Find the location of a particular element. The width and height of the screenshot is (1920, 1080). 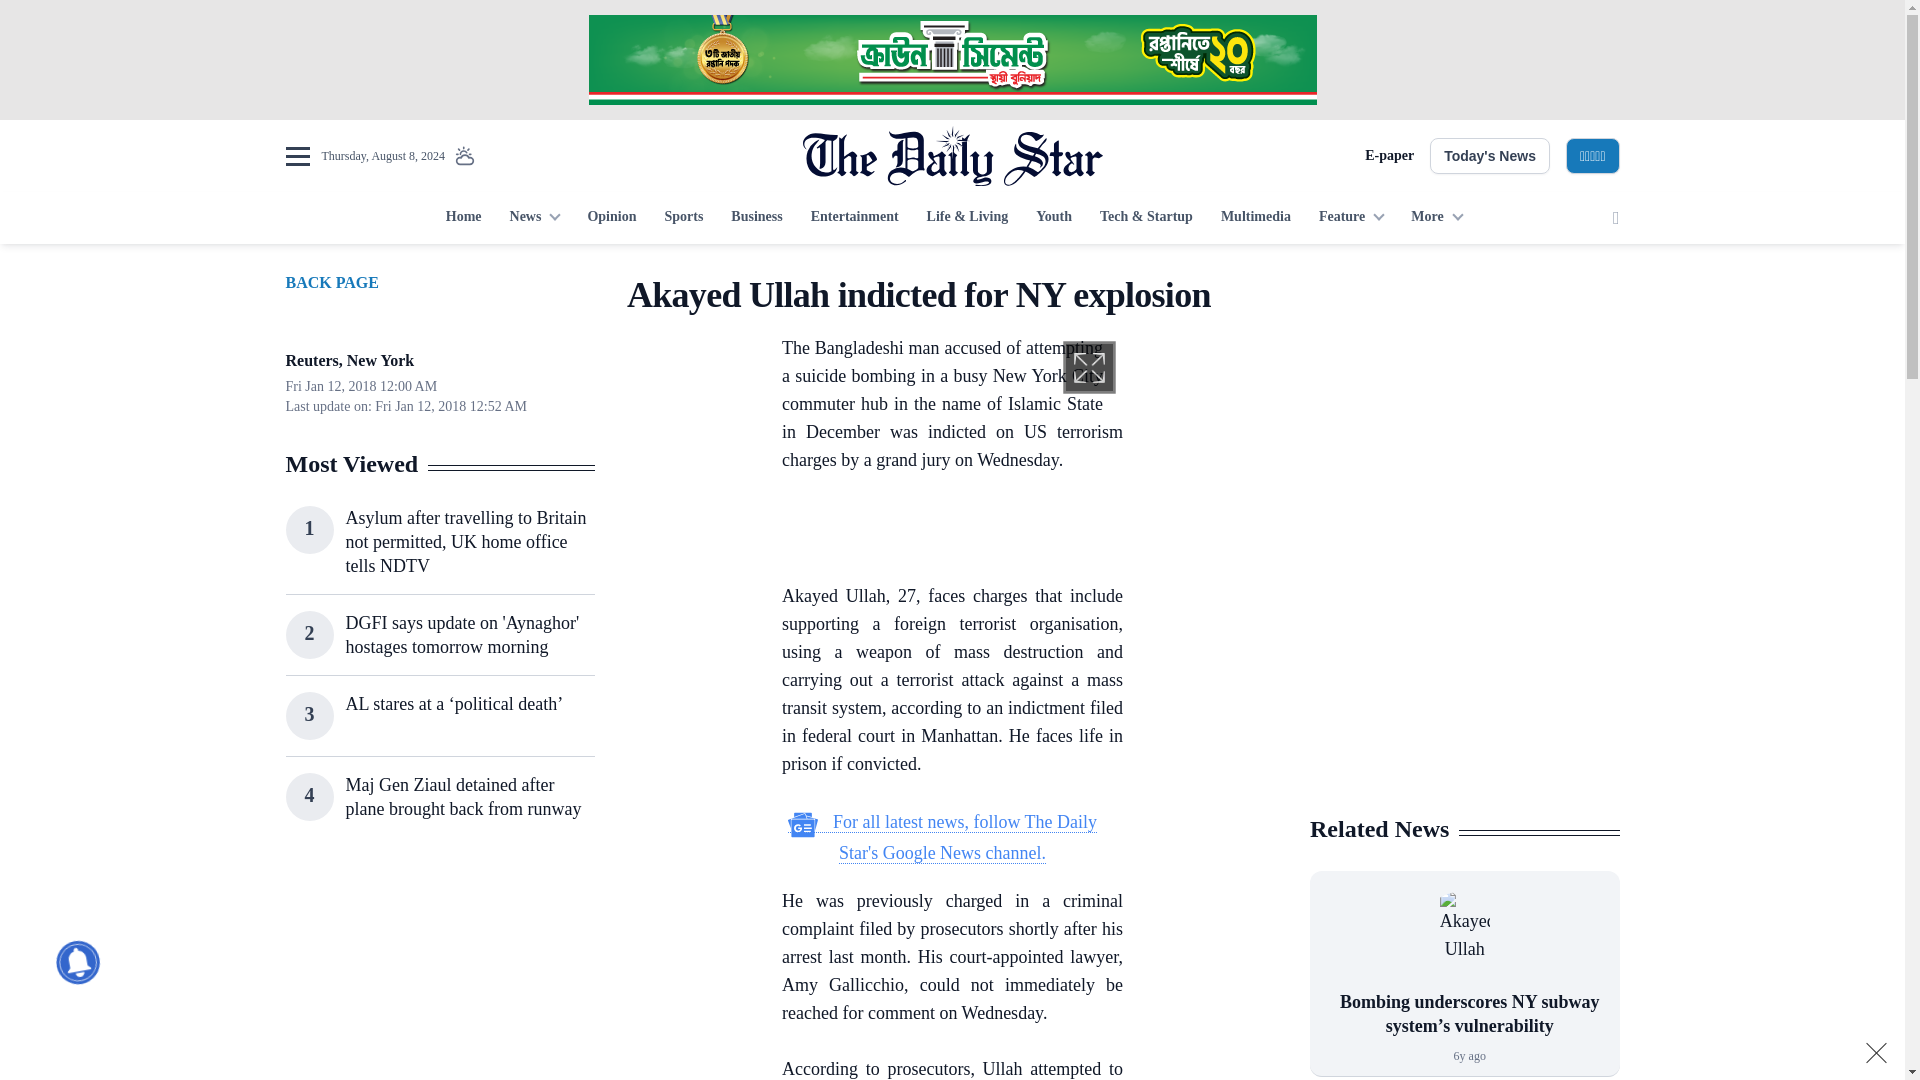

3rd party ad content is located at coordinates (439, 971).